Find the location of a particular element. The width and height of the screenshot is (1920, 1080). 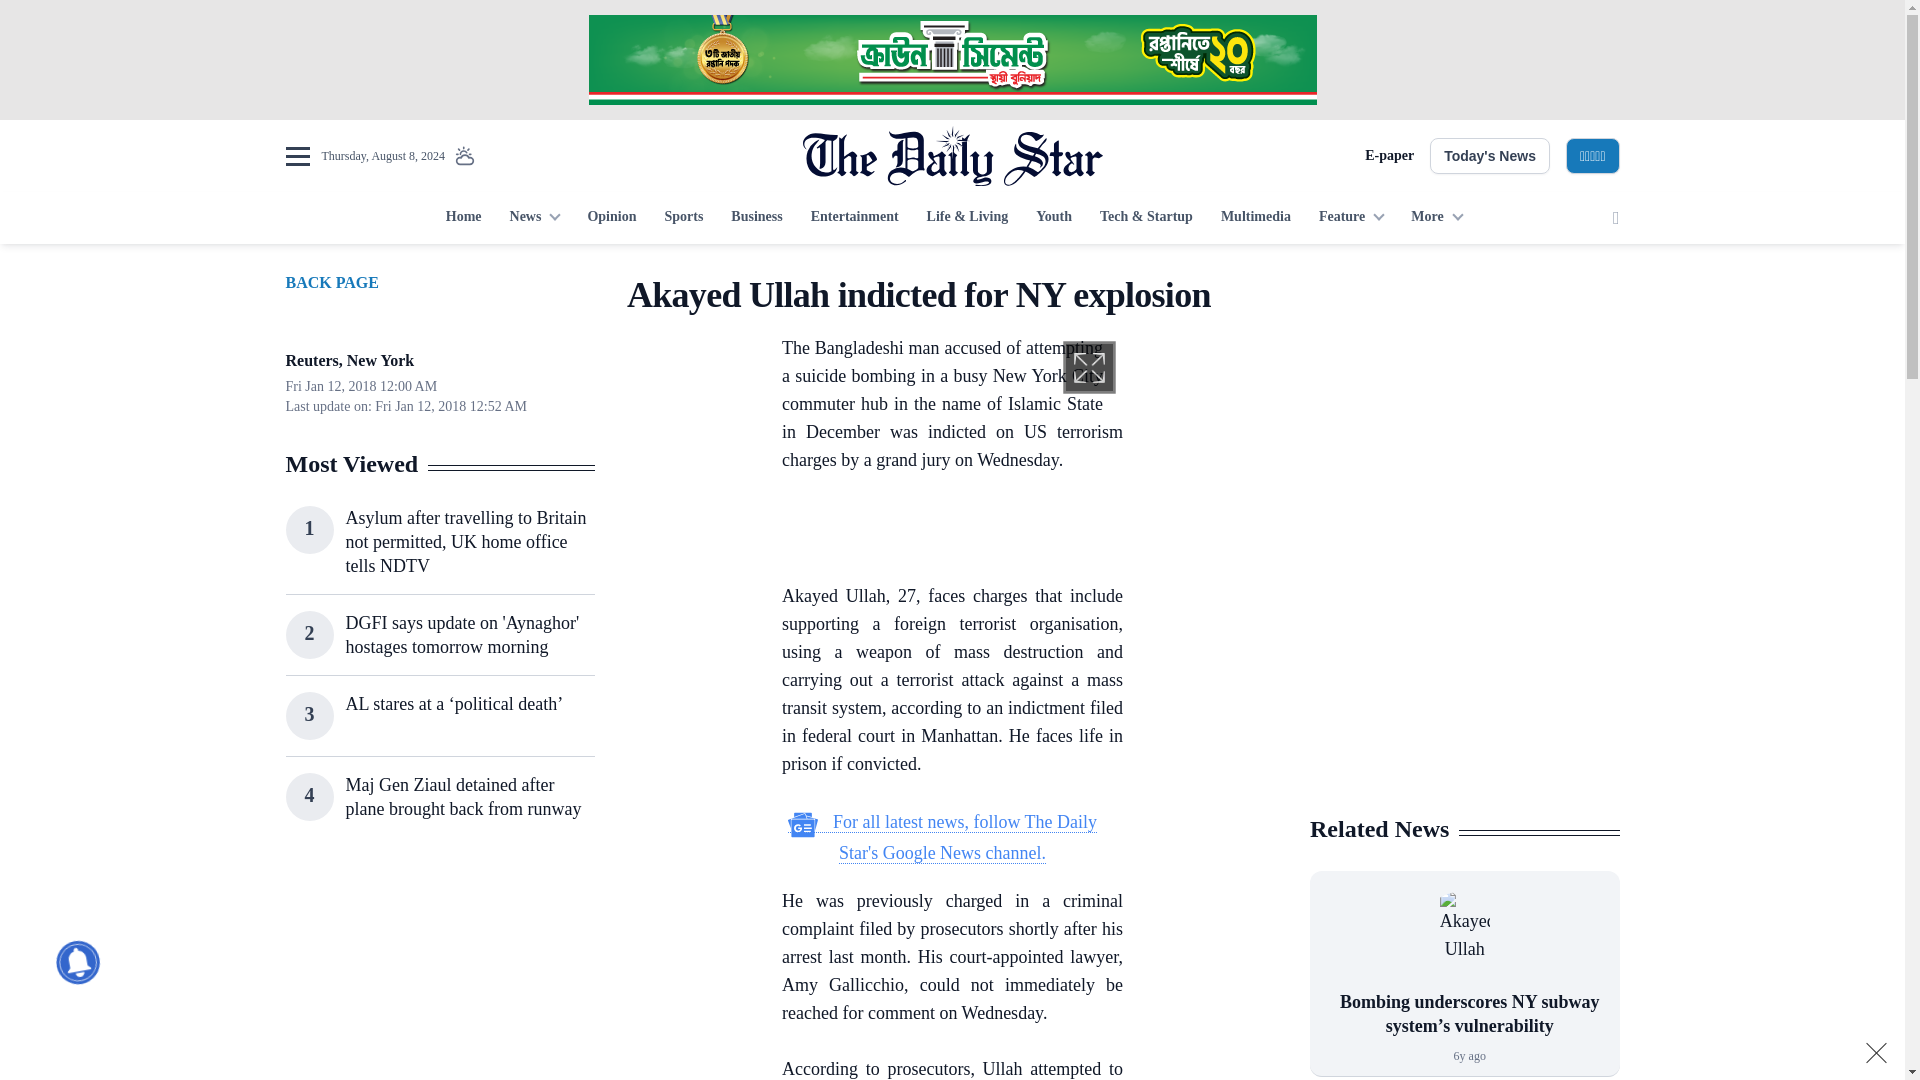

3rd party ad content is located at coordinates (439, 971).